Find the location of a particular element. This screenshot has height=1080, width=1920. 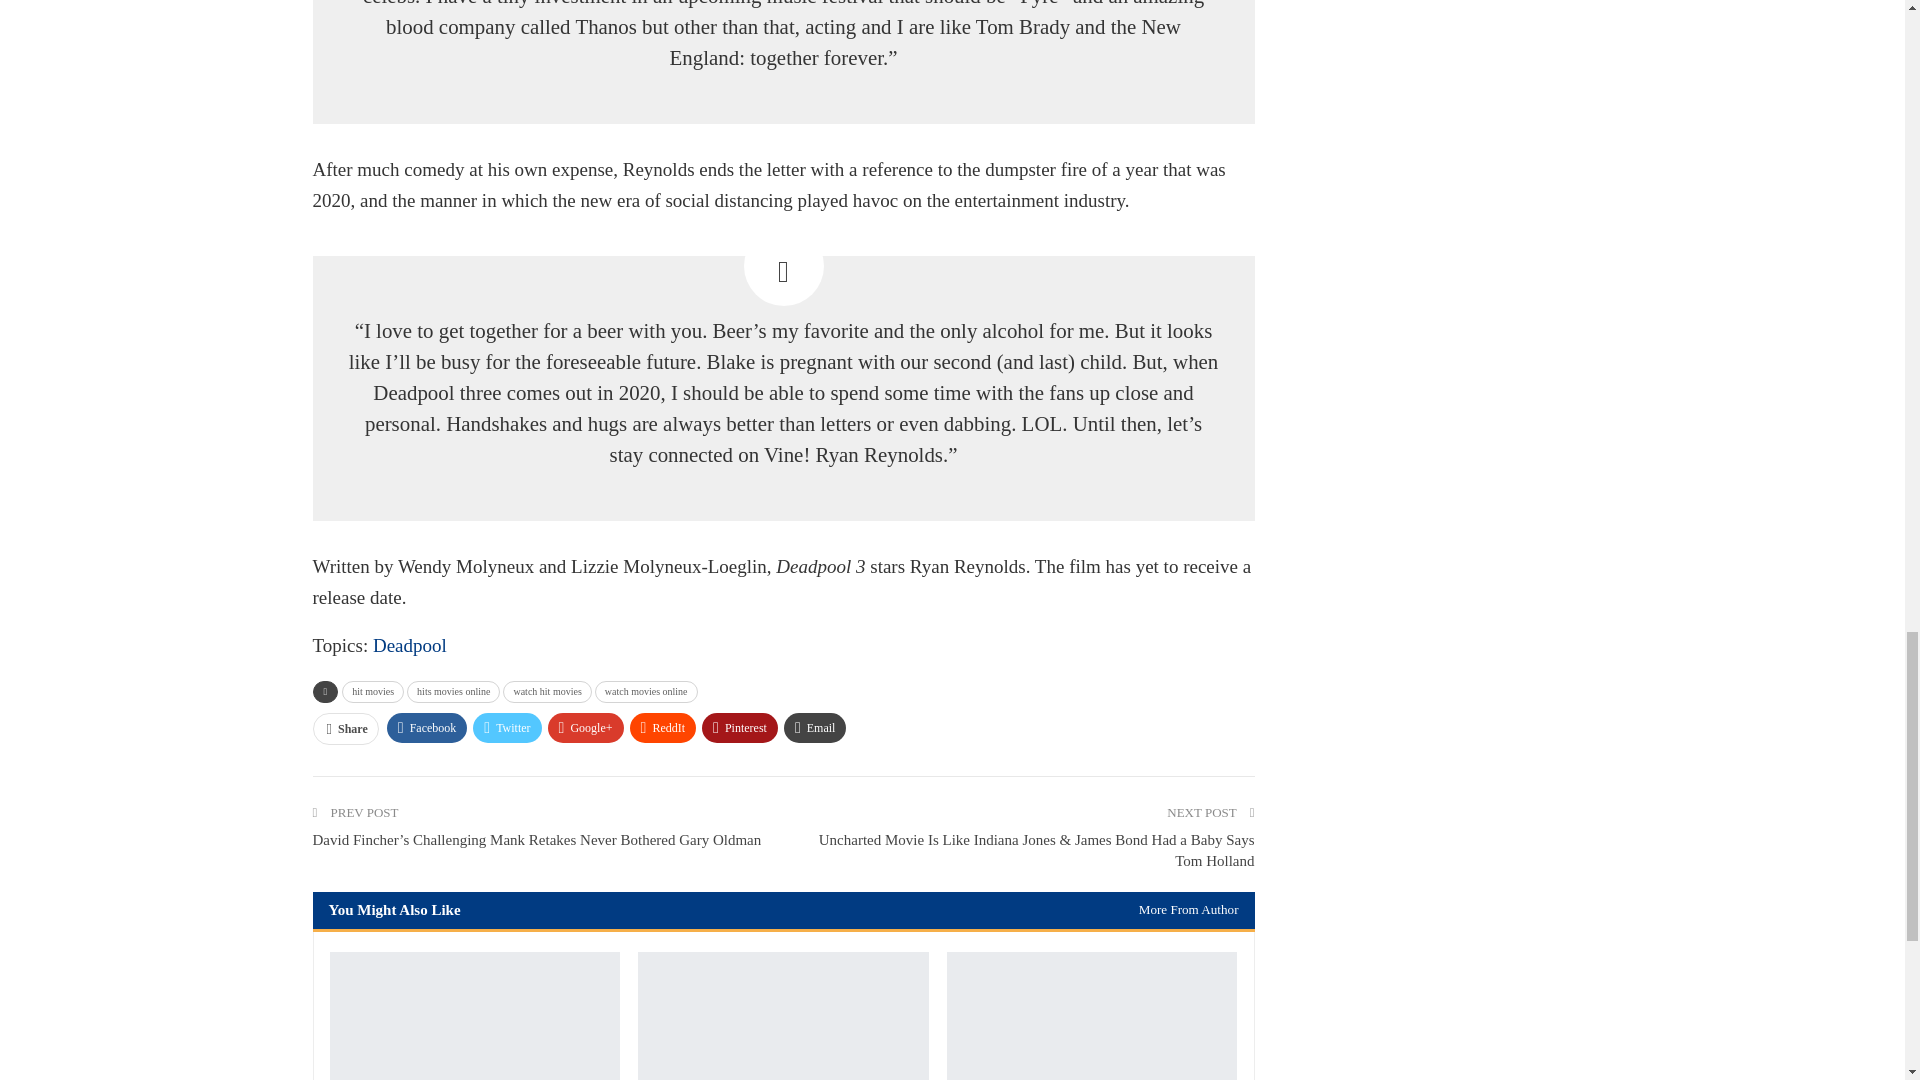

Deadpool is located at coordinates (410, 645).